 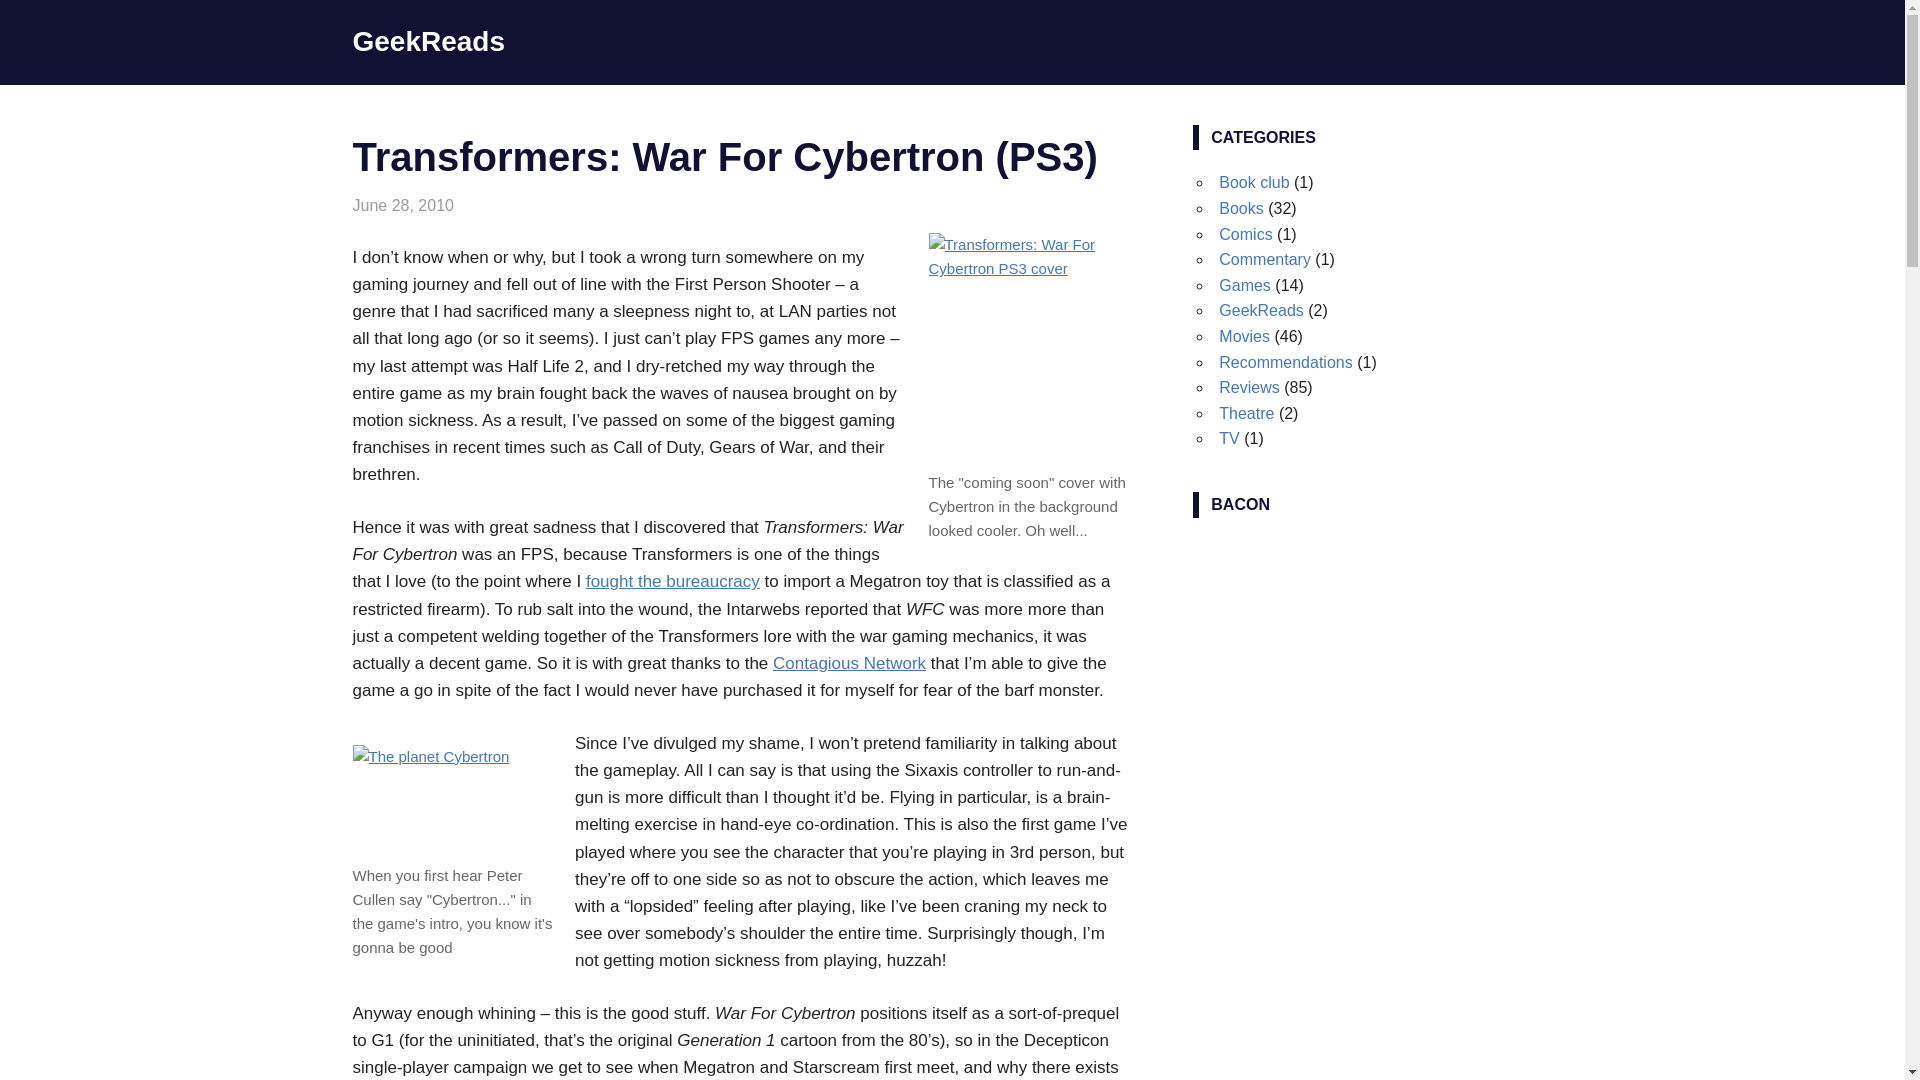 I want to click on Books, so click(x=1241, y=208).